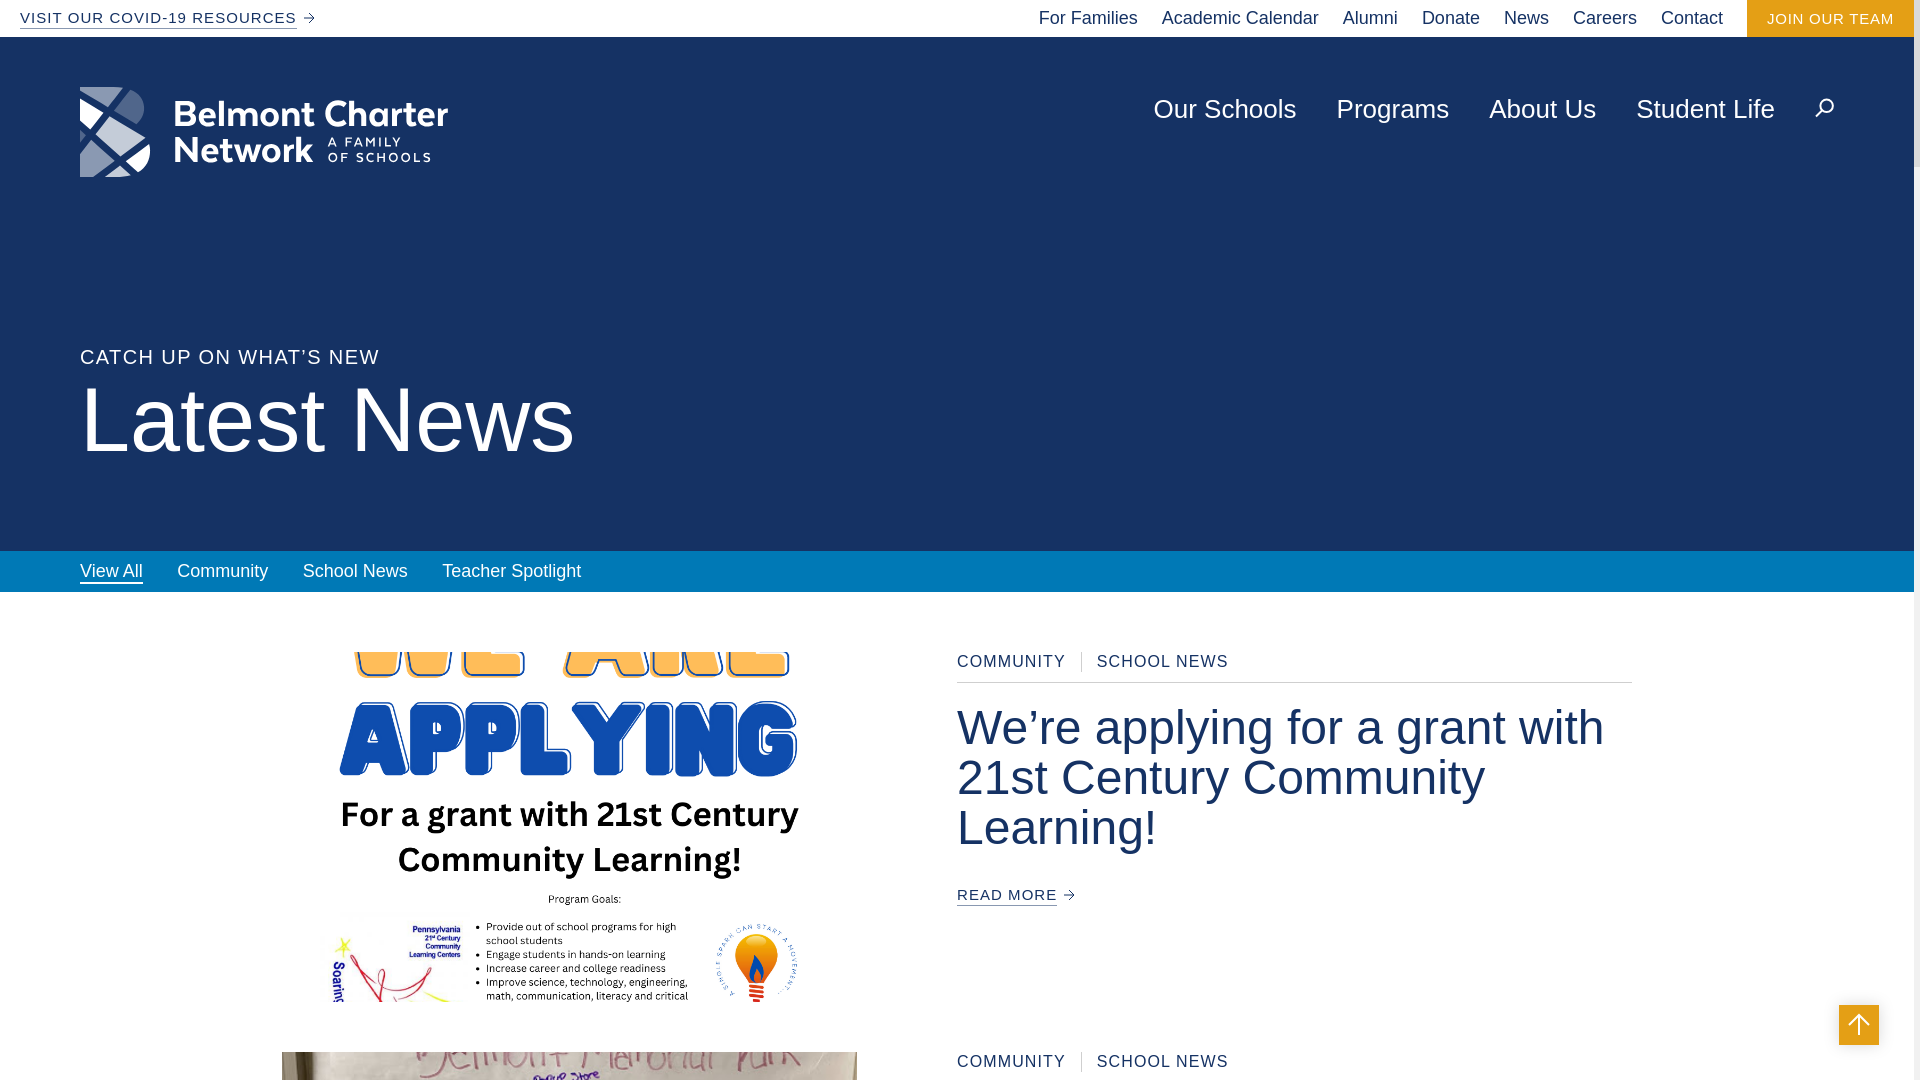  Describe the element at coordinates (1451, 18) in the screenshot. I see `Donate` at that location.